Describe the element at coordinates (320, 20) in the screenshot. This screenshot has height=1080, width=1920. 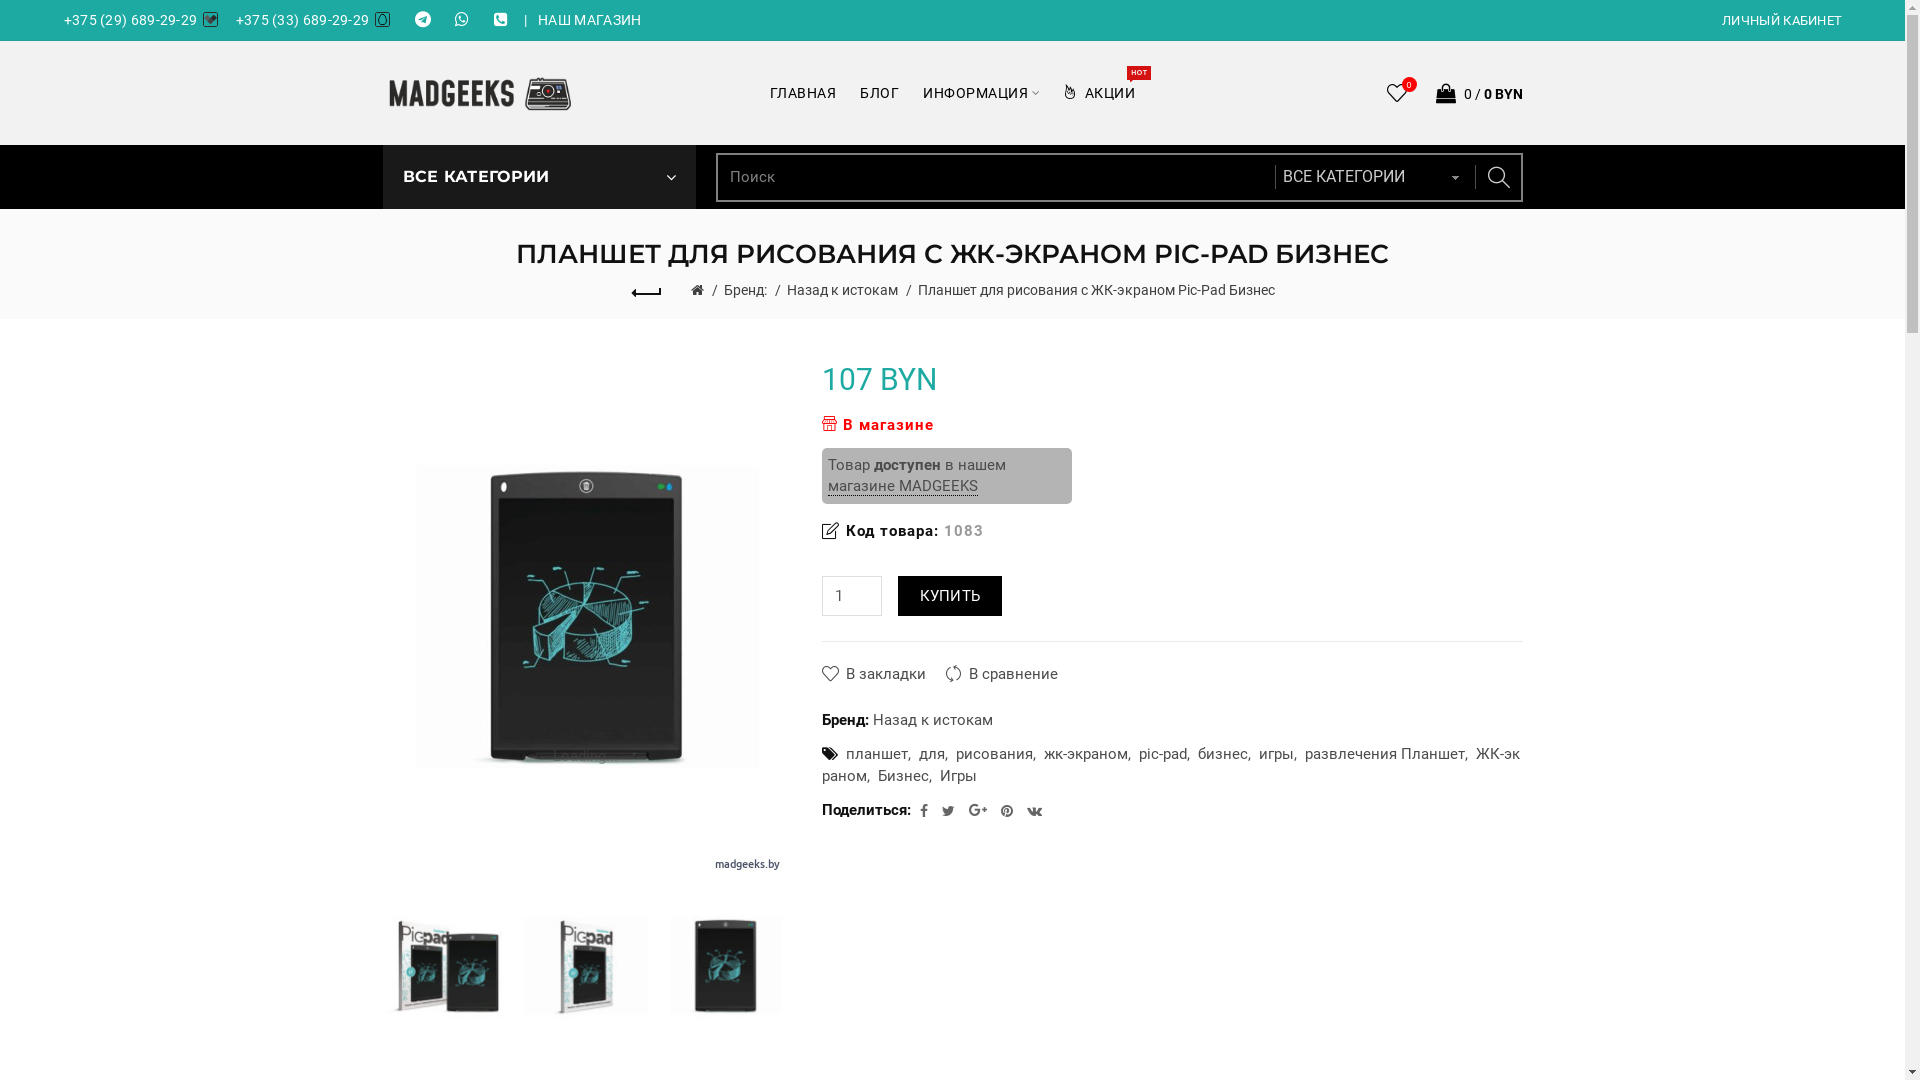
I see `+375 (33) 689-29-29` at that location.